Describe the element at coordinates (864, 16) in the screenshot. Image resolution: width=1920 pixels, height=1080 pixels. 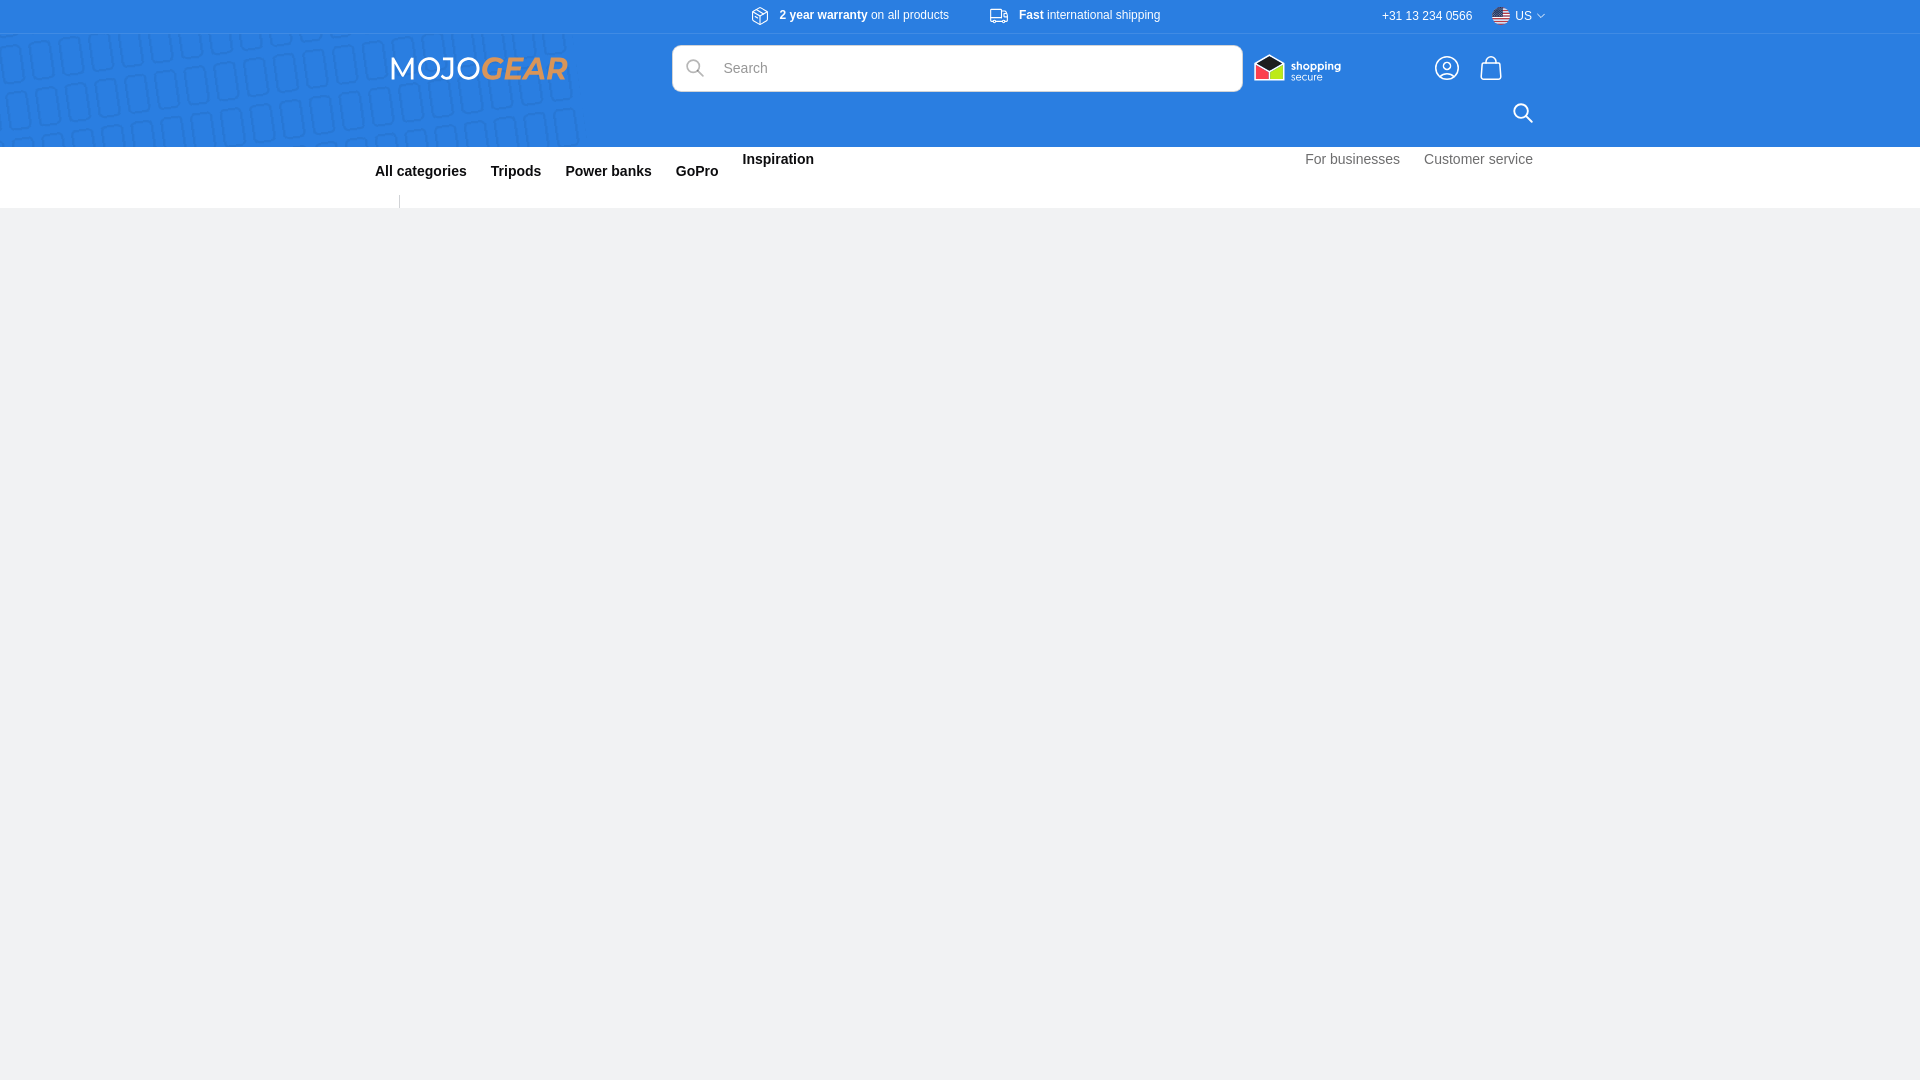
I see `2 year warranty on all products` at that location.